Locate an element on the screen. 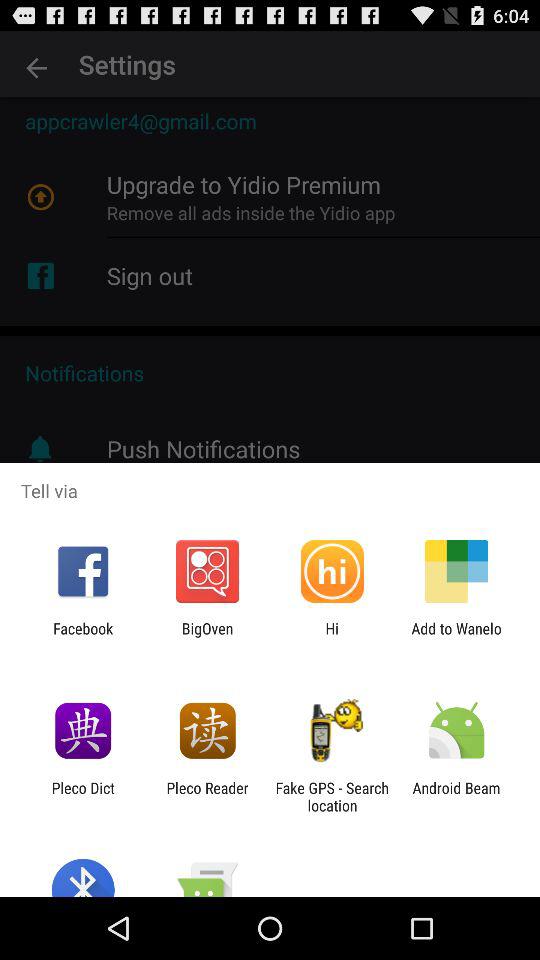 This screenshot has height=960, width=540. flip until the android beam icon is located at coordinates (456, 796).